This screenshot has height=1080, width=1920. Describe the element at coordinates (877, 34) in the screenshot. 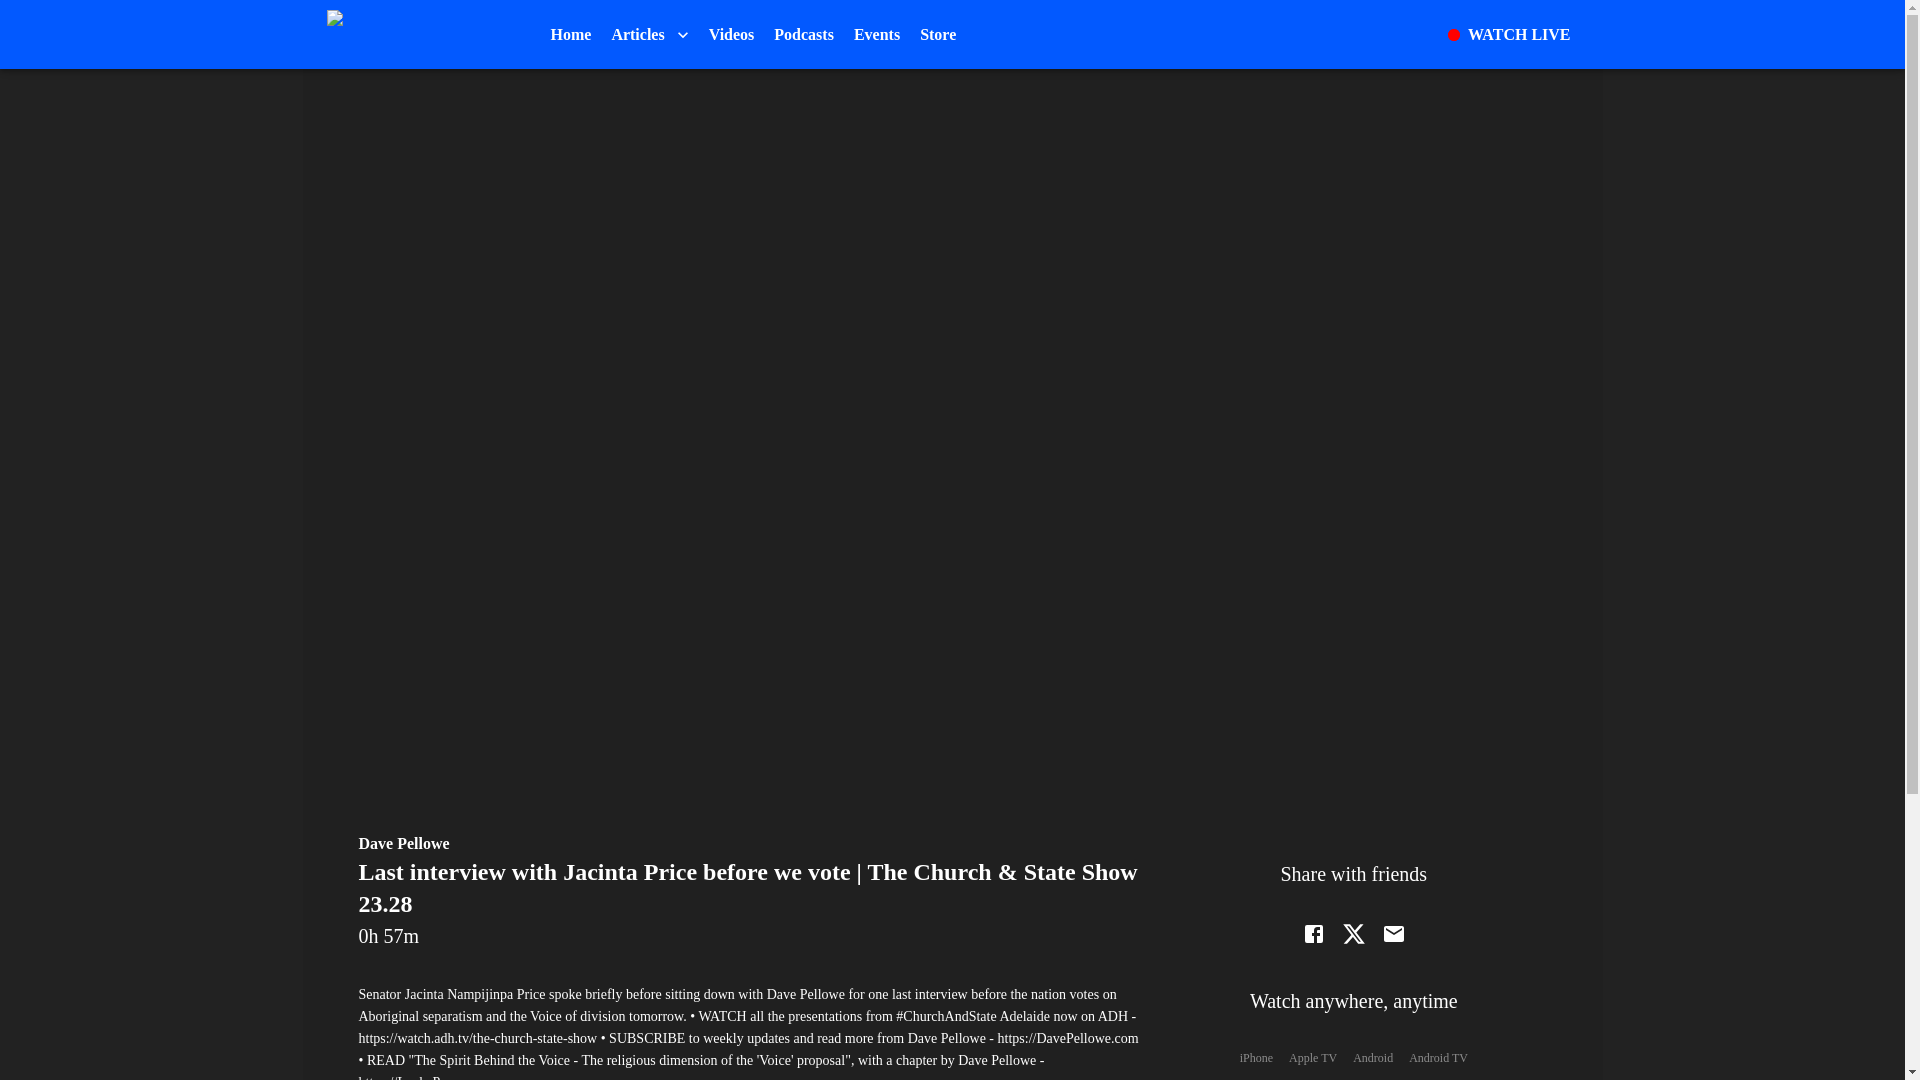

I see `Events` at that location.